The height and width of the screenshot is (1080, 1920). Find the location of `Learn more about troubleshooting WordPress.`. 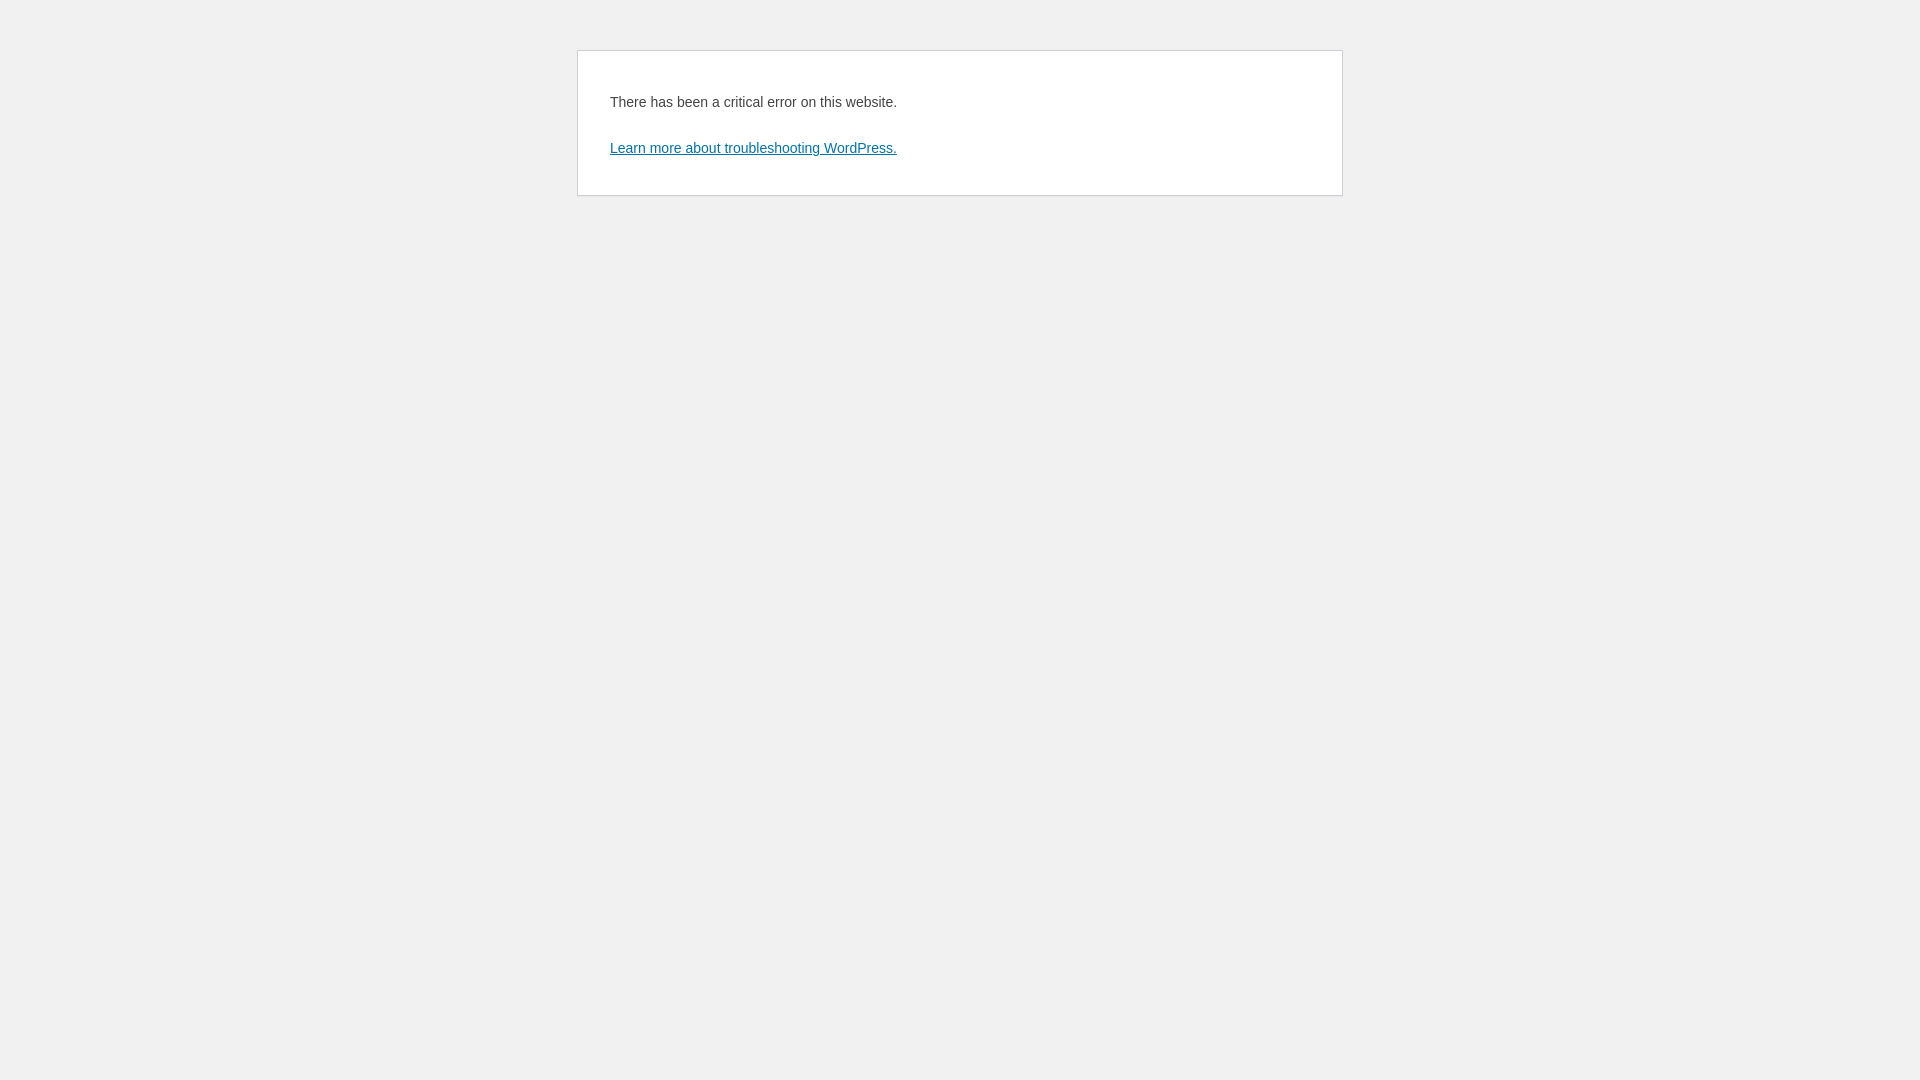

Learn more about troubleshooting WordPress. is located at coordinates (754, 148).